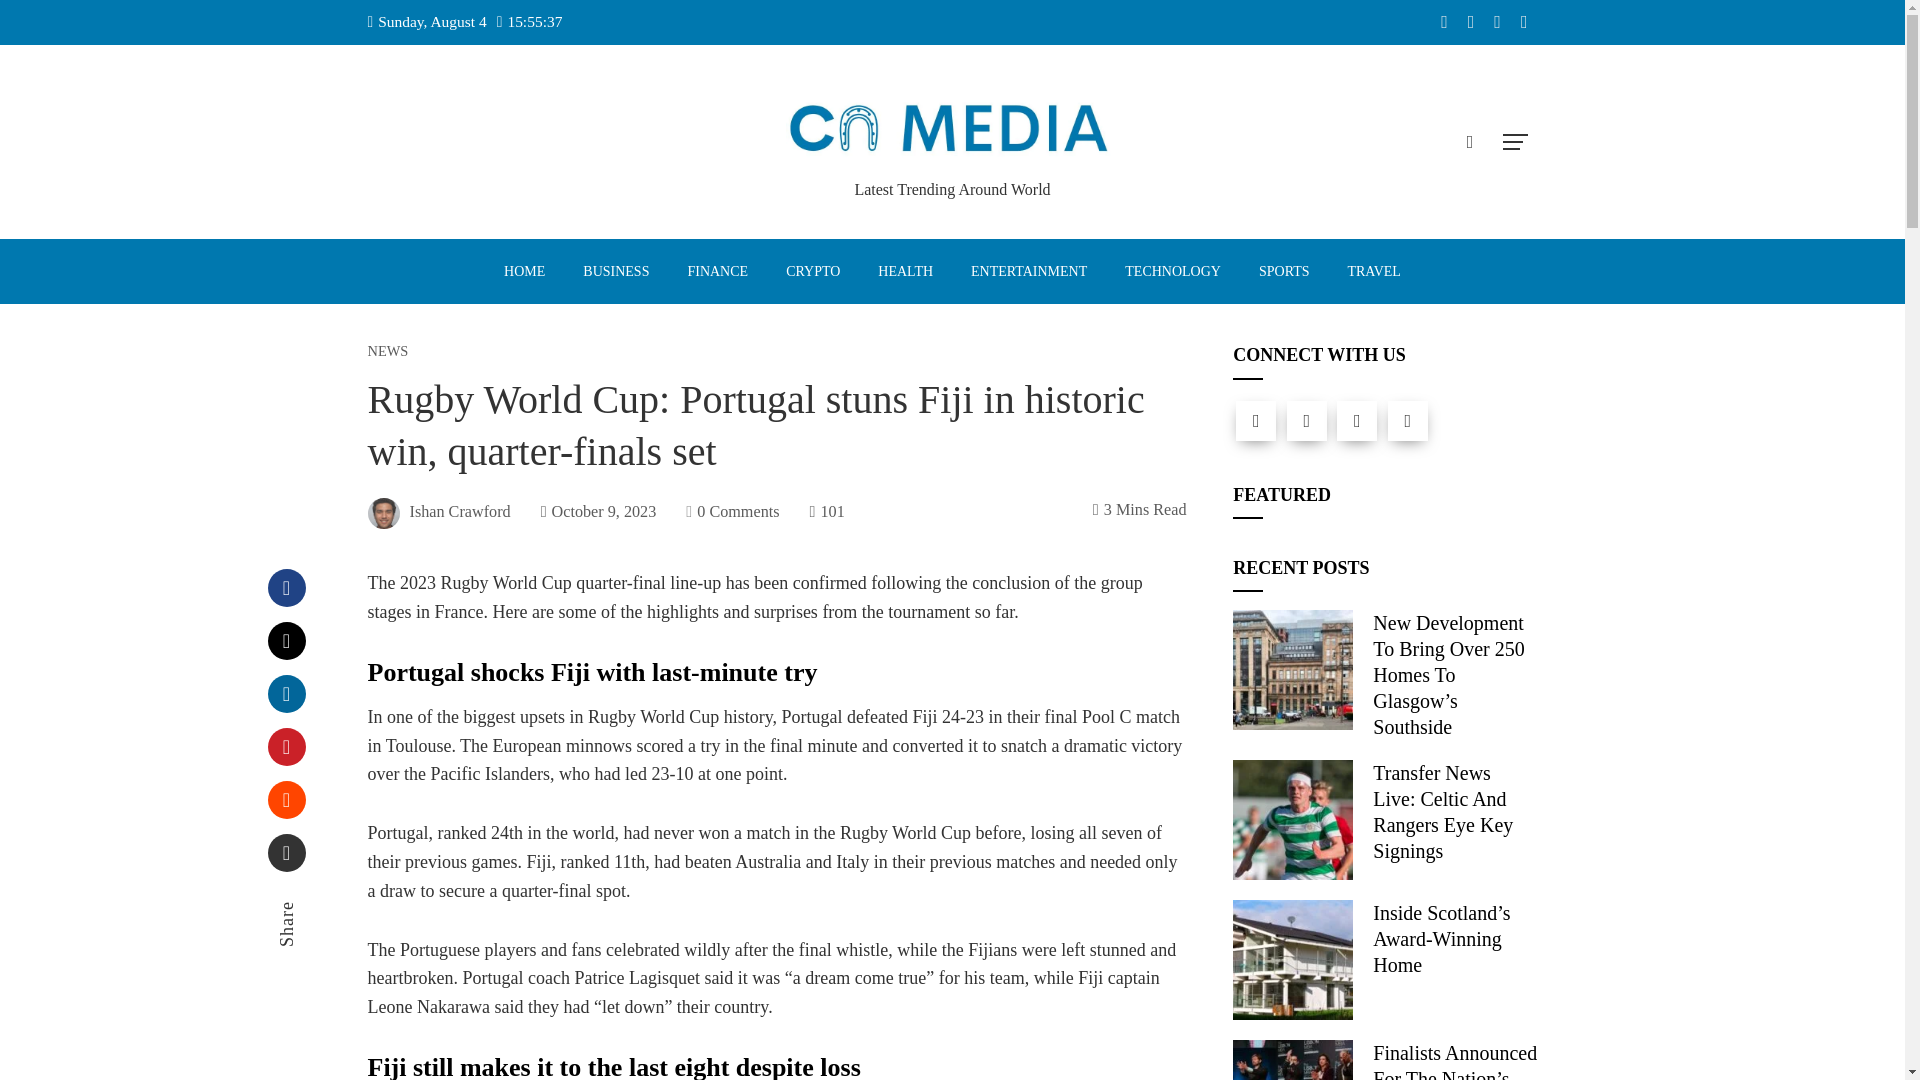 Image resolution: width=1920 pixels, height=1080 pixels. What do you see at coordinates (286, 640) in the screenshot?
I see `Twitter` at bounding box center [286, 640].